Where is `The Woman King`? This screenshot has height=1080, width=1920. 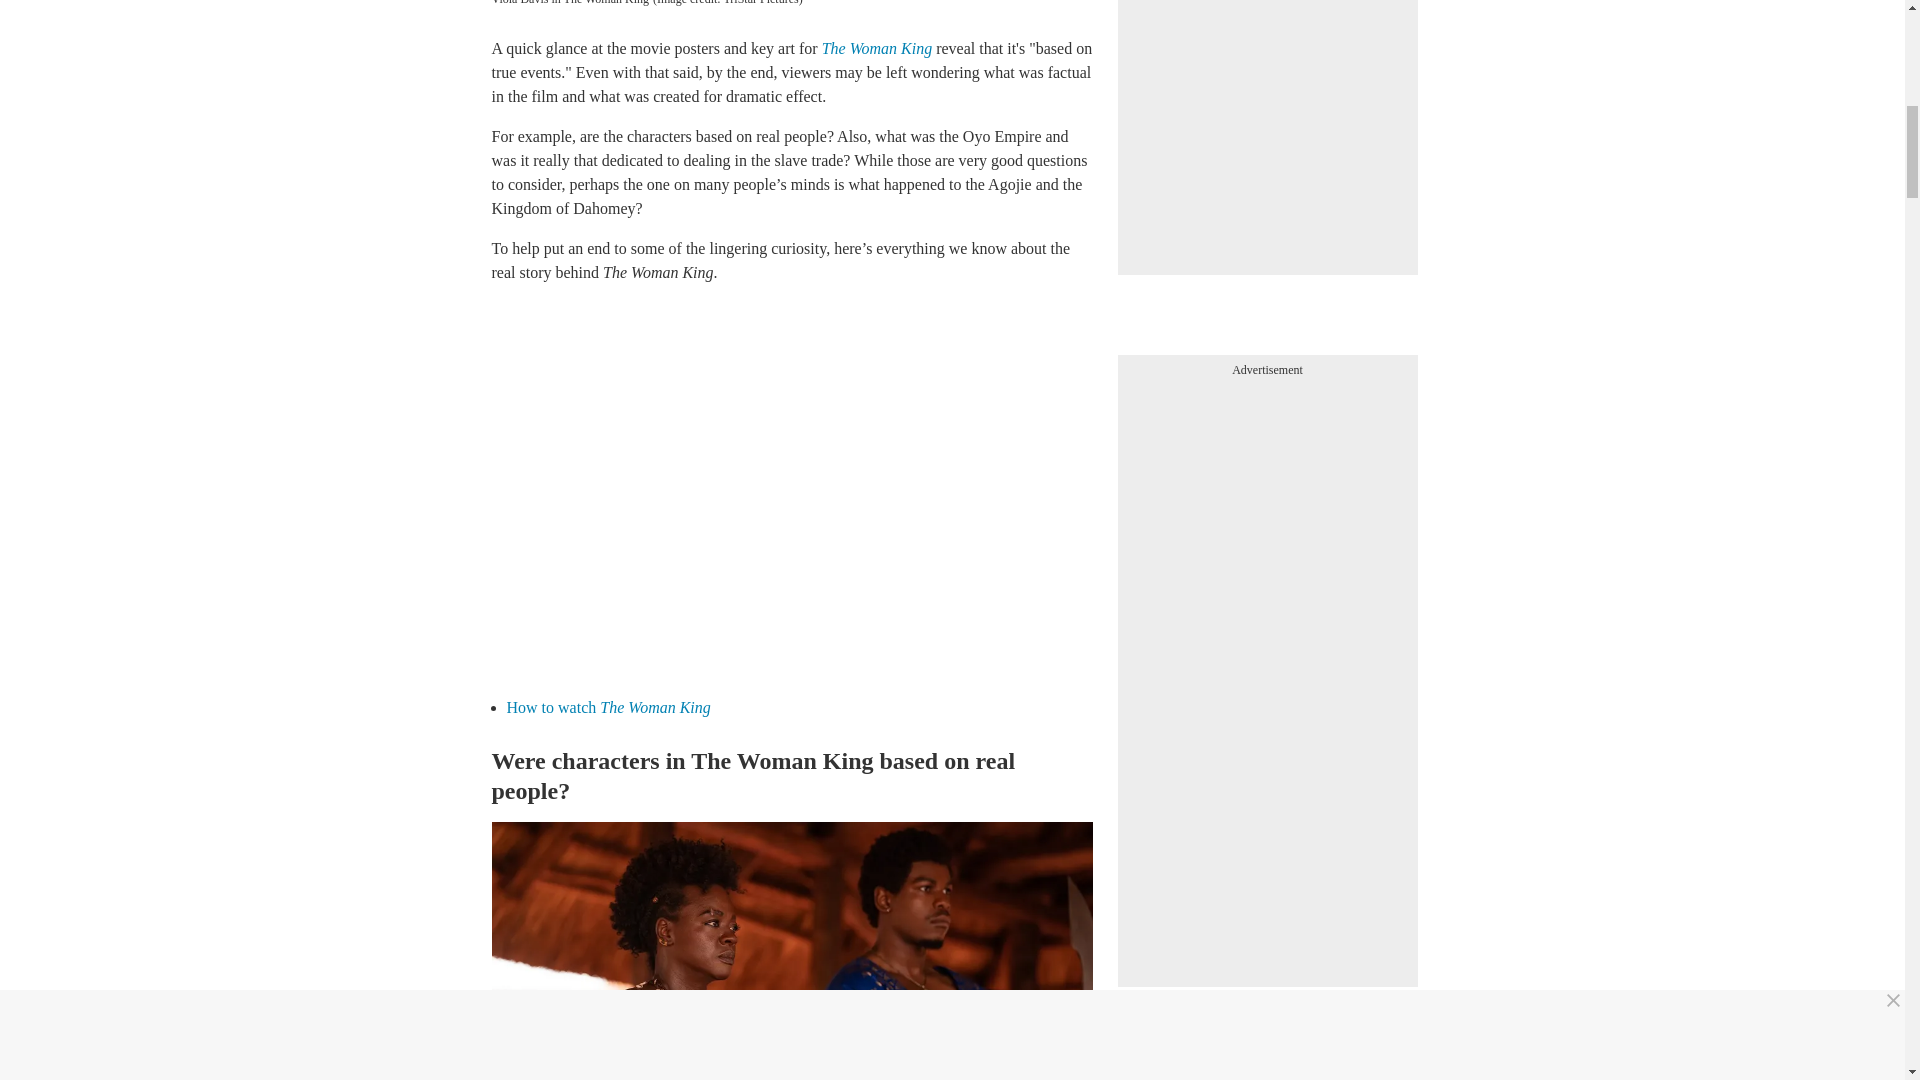 The Woman King is located at coordinates (877, 48).